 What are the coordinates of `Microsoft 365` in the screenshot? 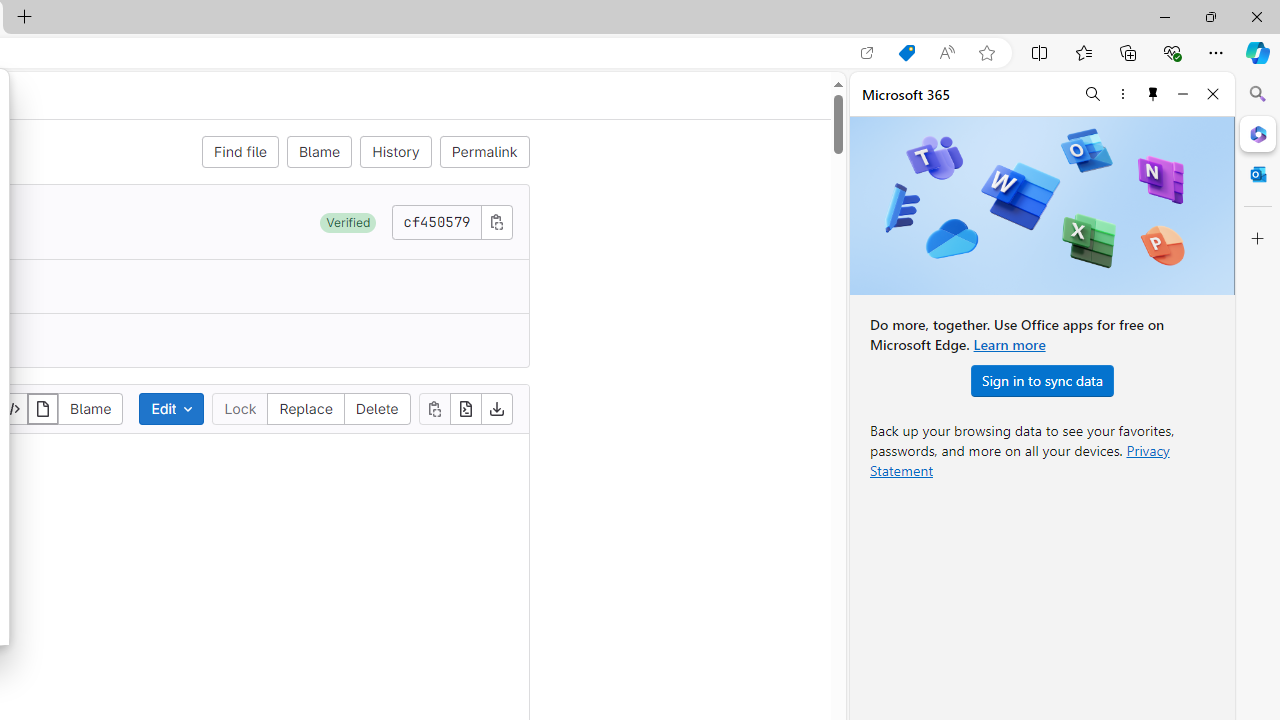 It's located at (1258, 133).